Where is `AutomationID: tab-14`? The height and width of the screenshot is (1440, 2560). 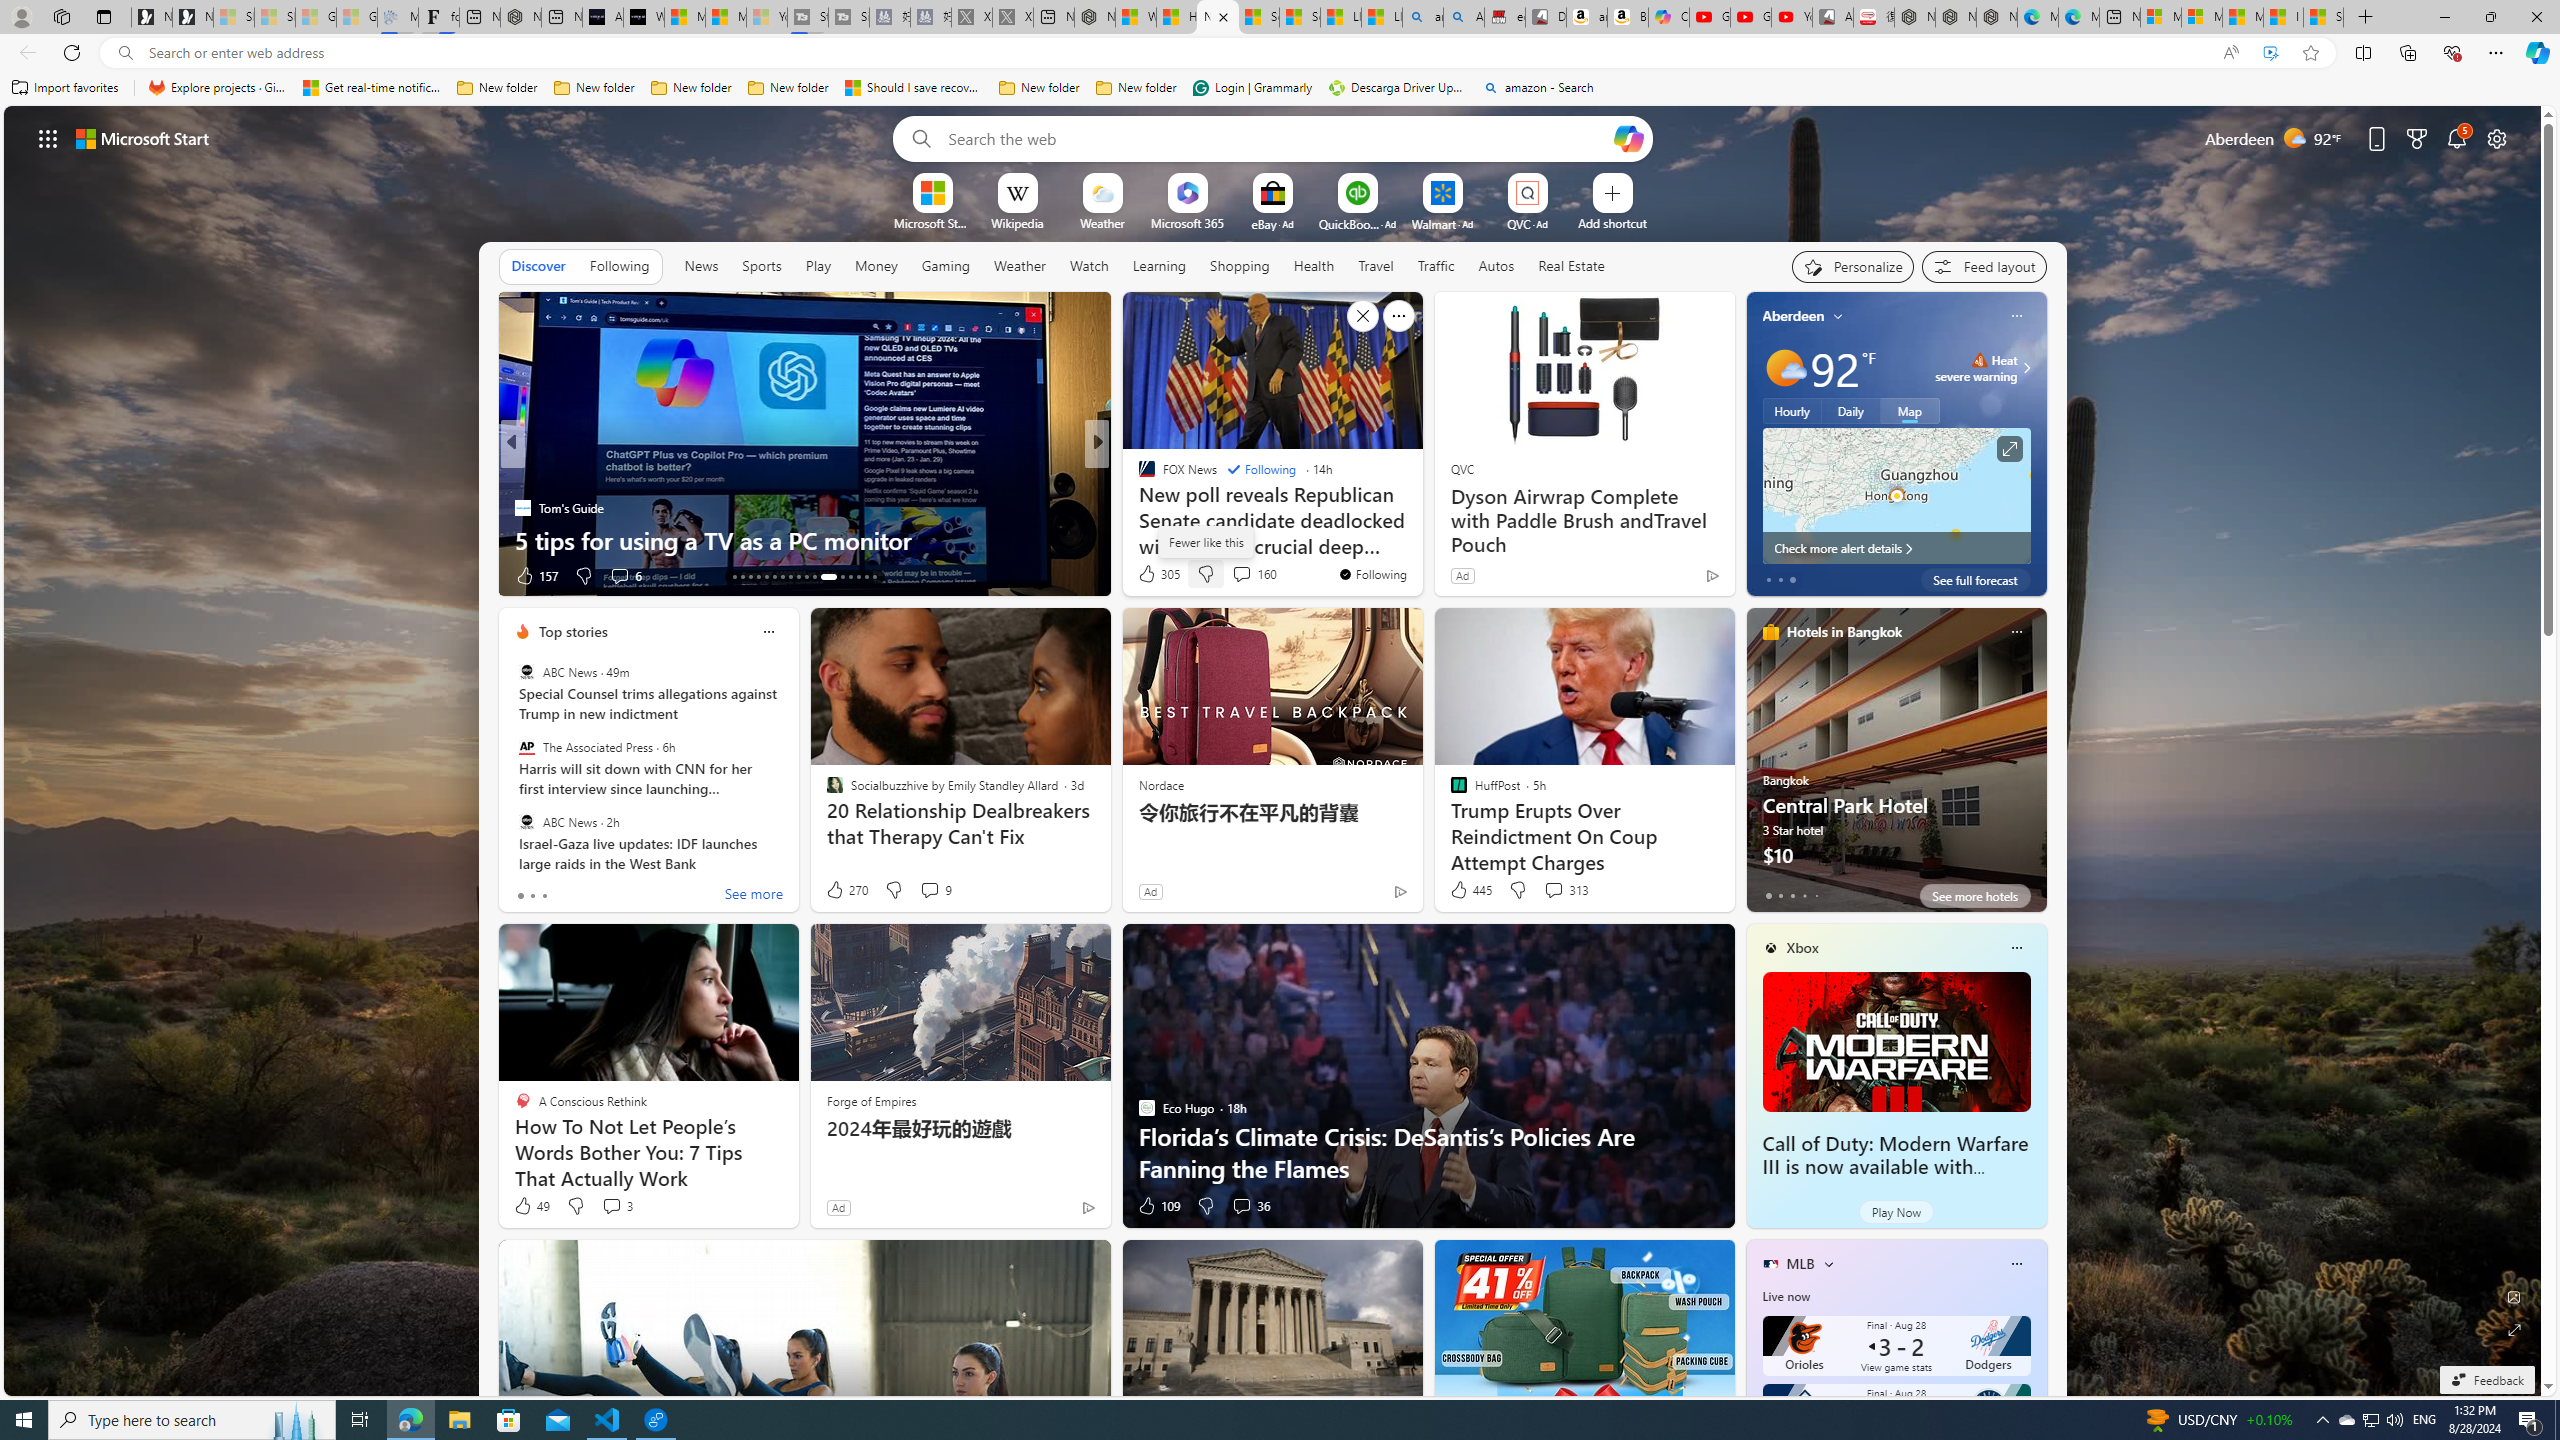 AutomationID: tab-14 is located at coordinates (742, 577).